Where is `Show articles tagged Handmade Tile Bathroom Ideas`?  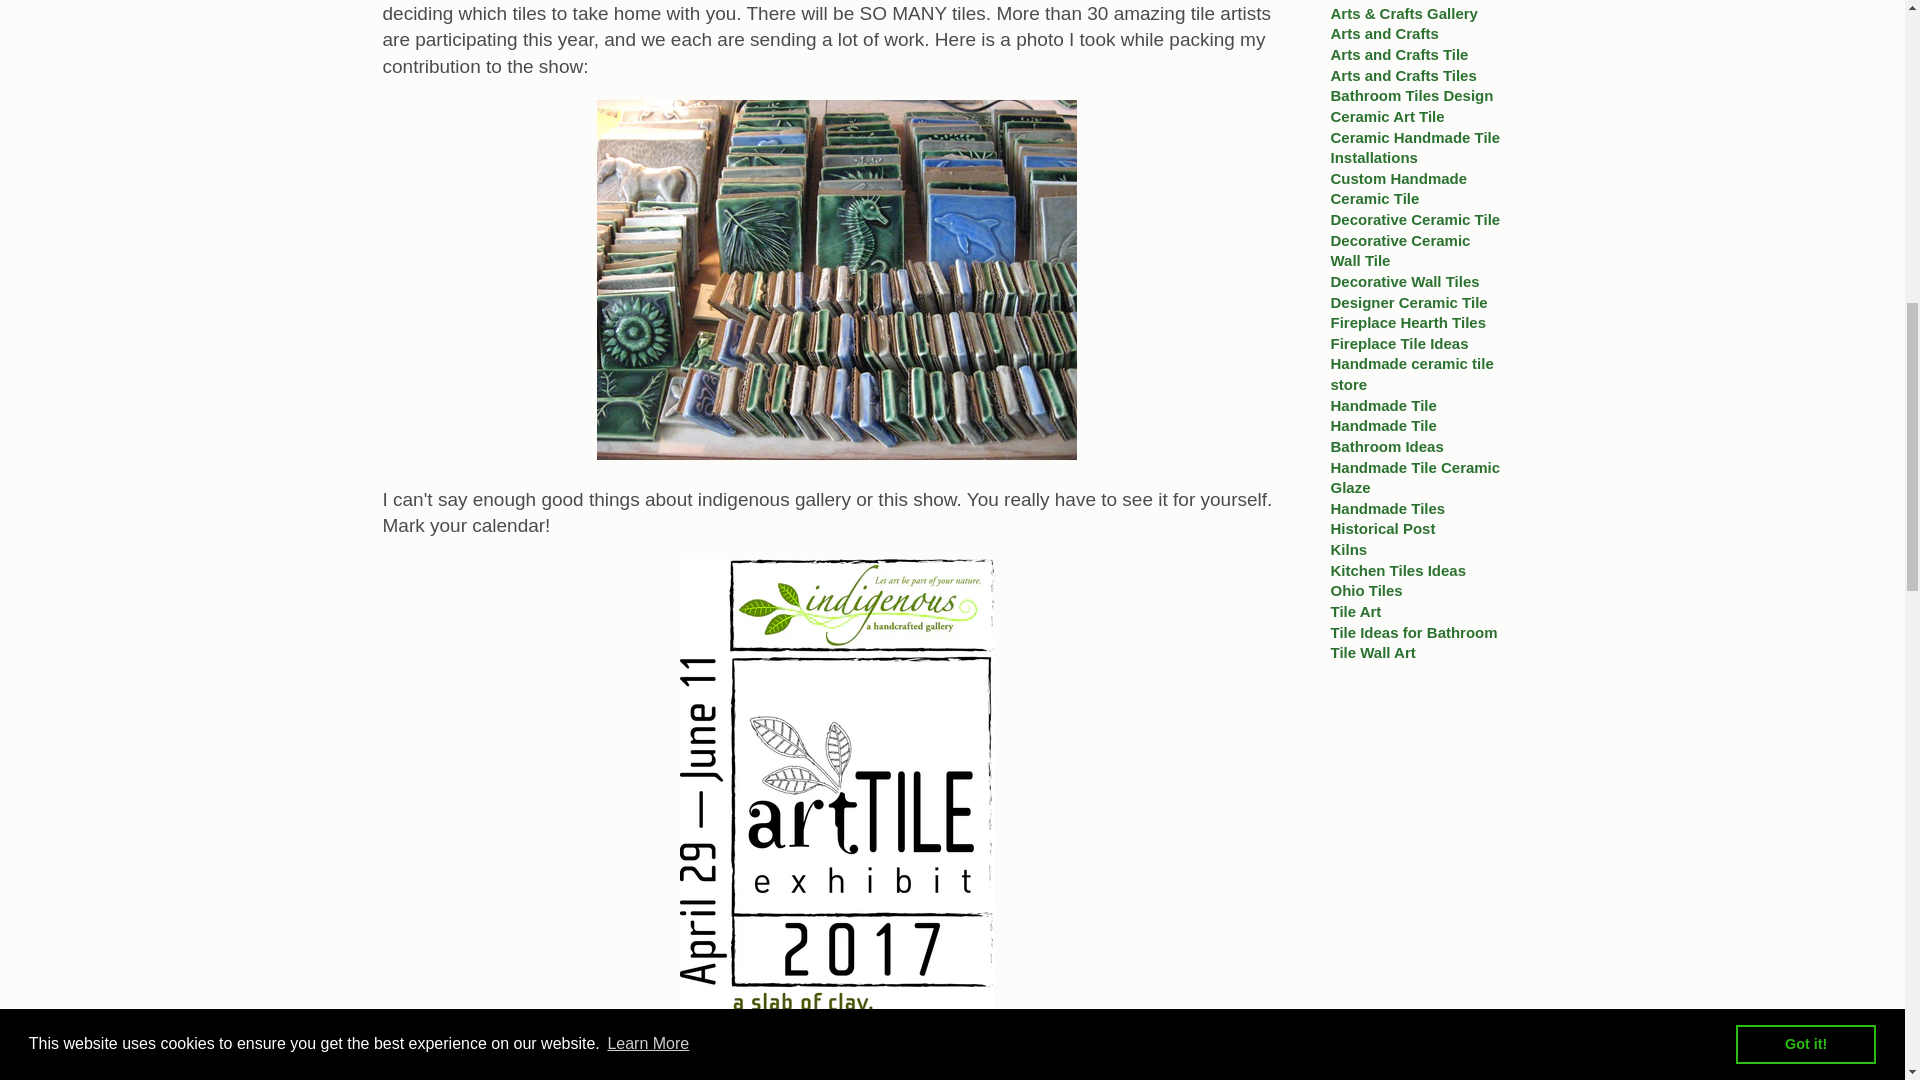 Show articles tagged Handmade Tile Bathroom Ideas is located at coordinates (1386, 435).